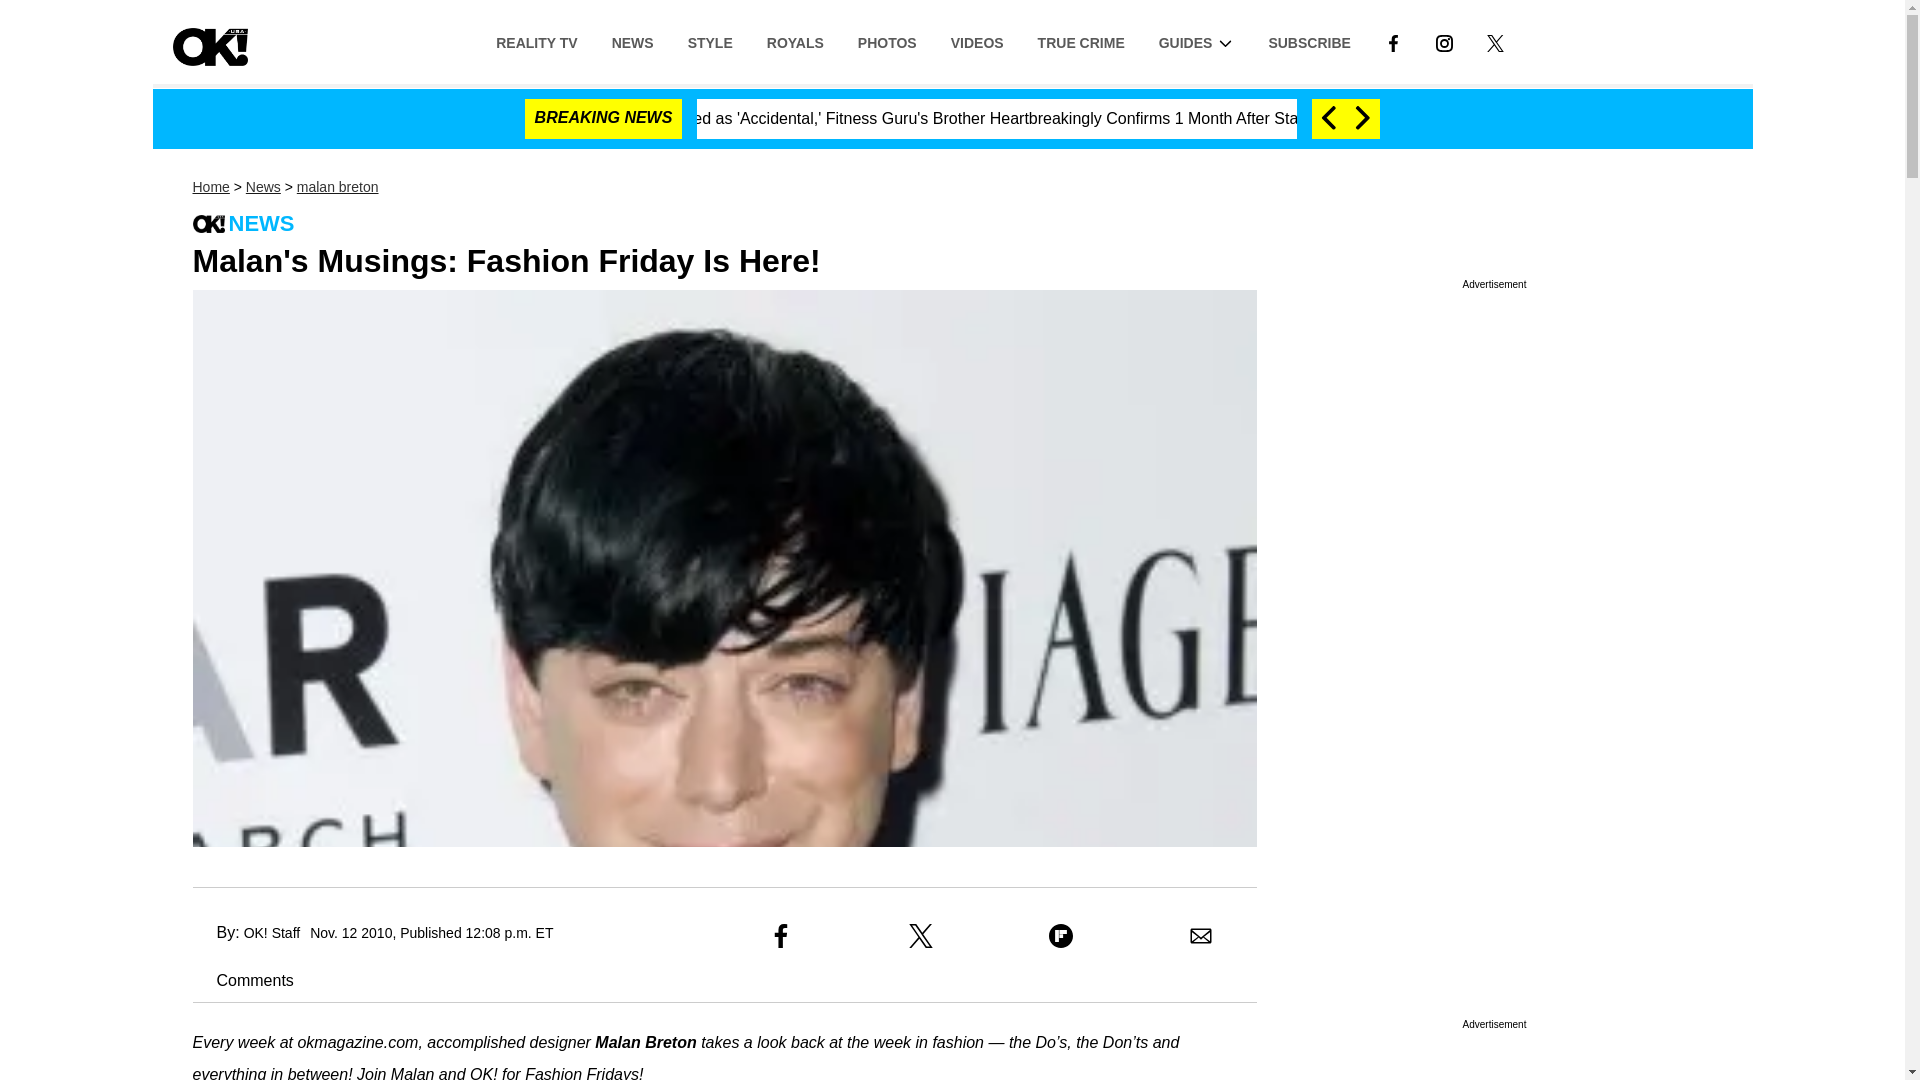  I want to click on Share to Email, so click(1200, 936).